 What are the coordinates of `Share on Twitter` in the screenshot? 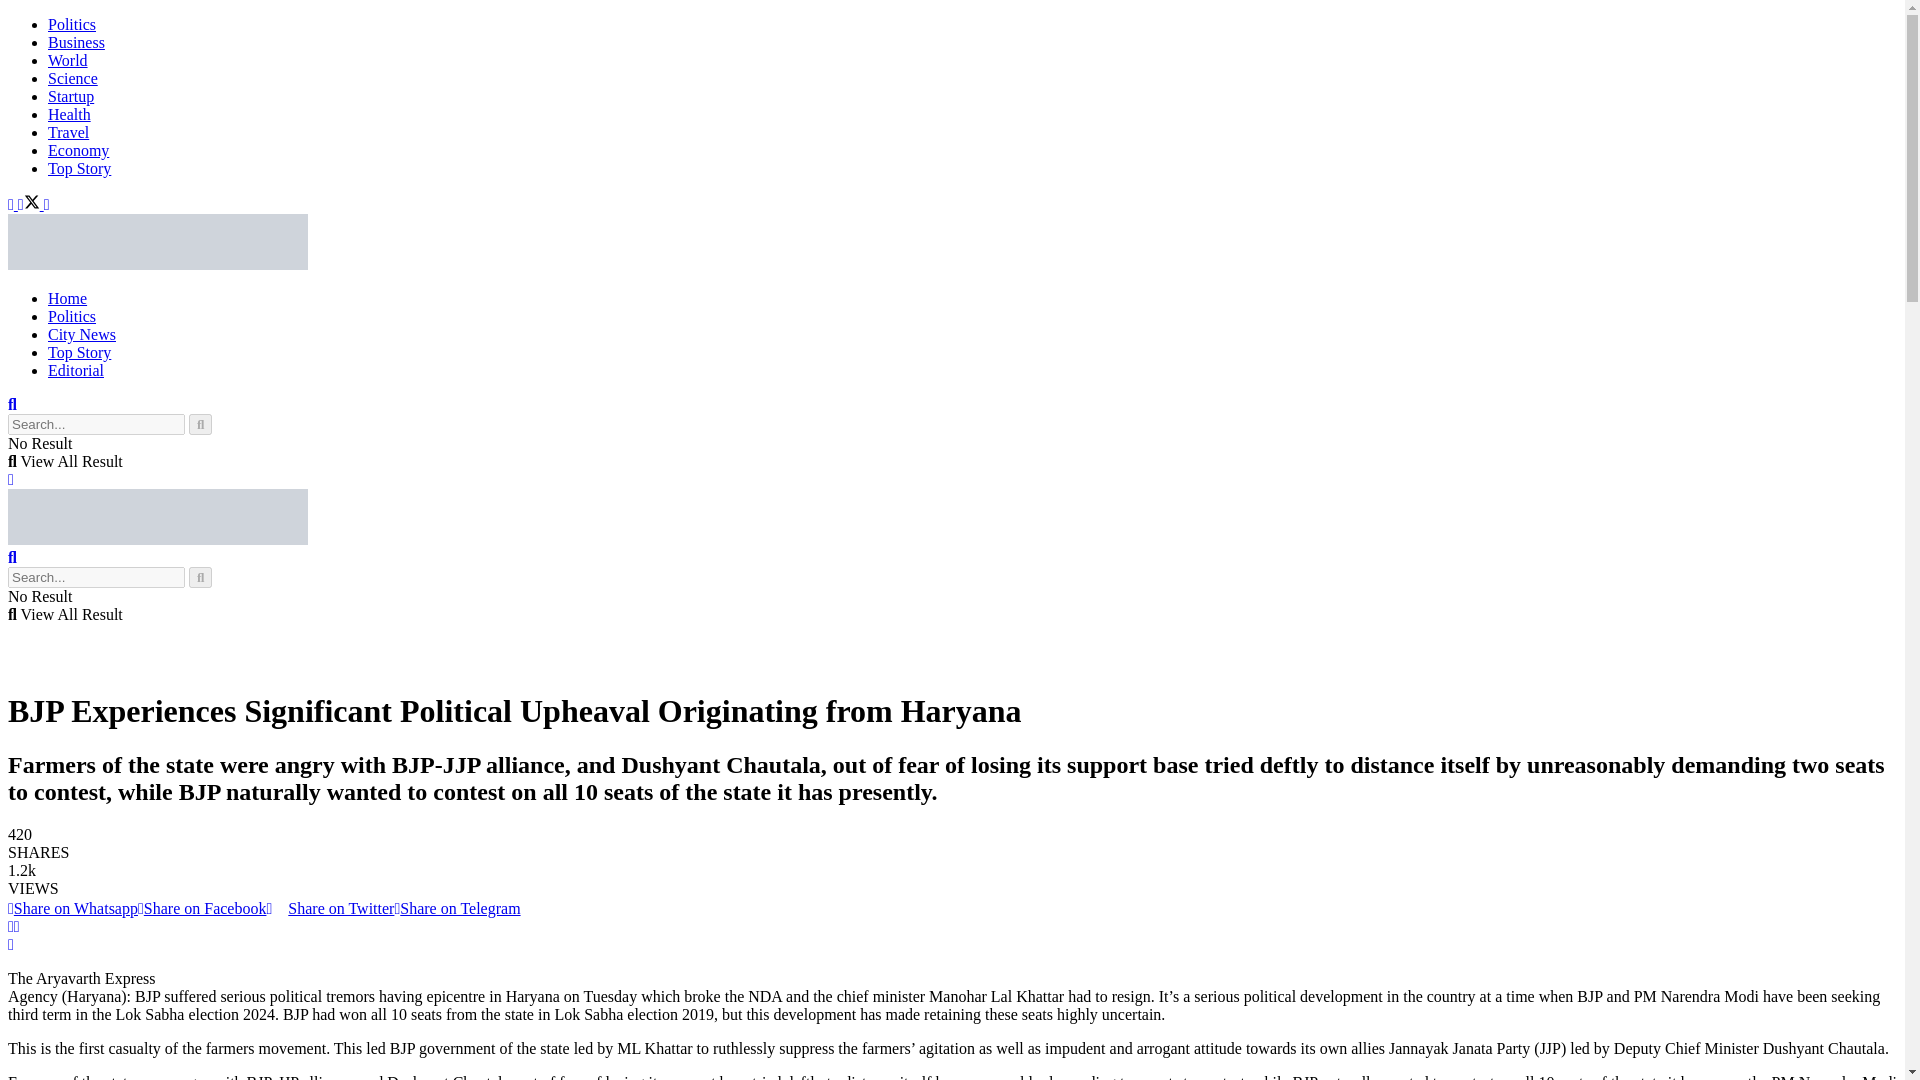 It's located at (330, 908).